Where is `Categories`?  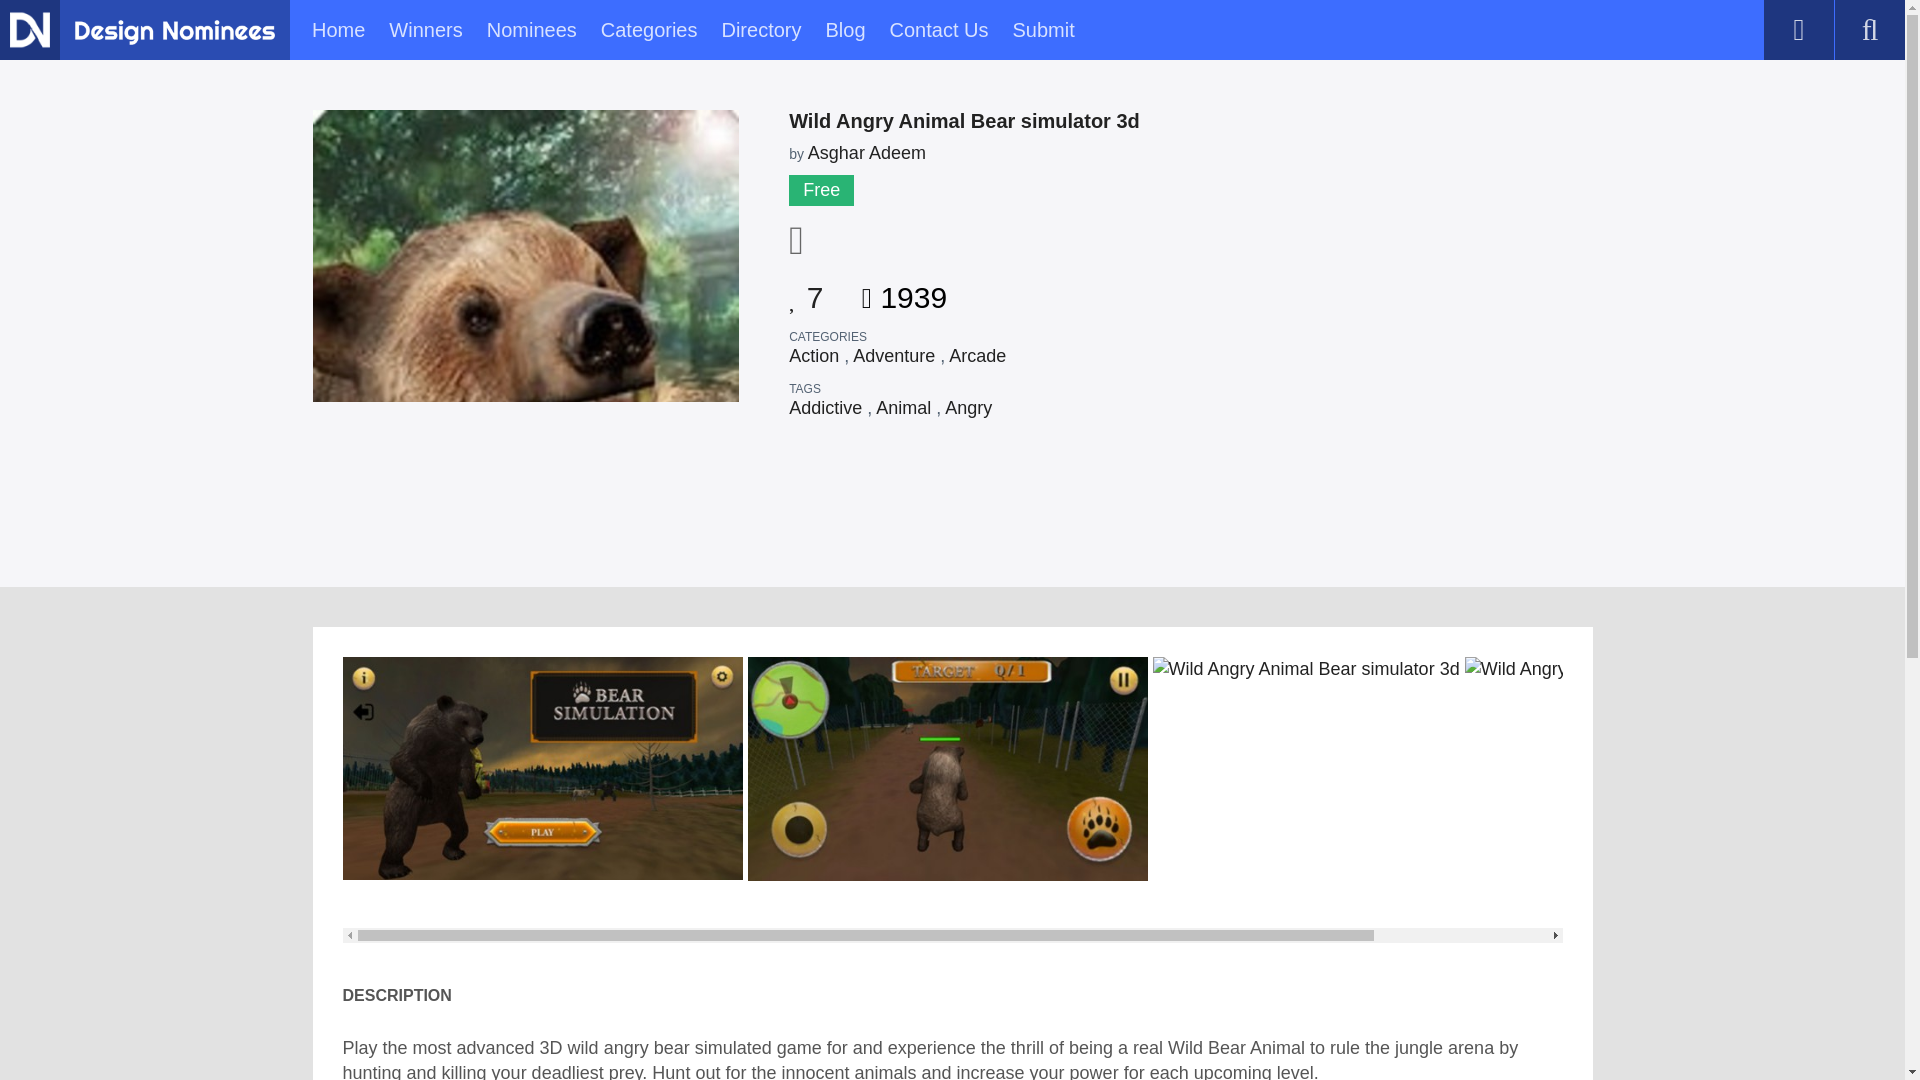
Categories is located at coordinates (649, 30).